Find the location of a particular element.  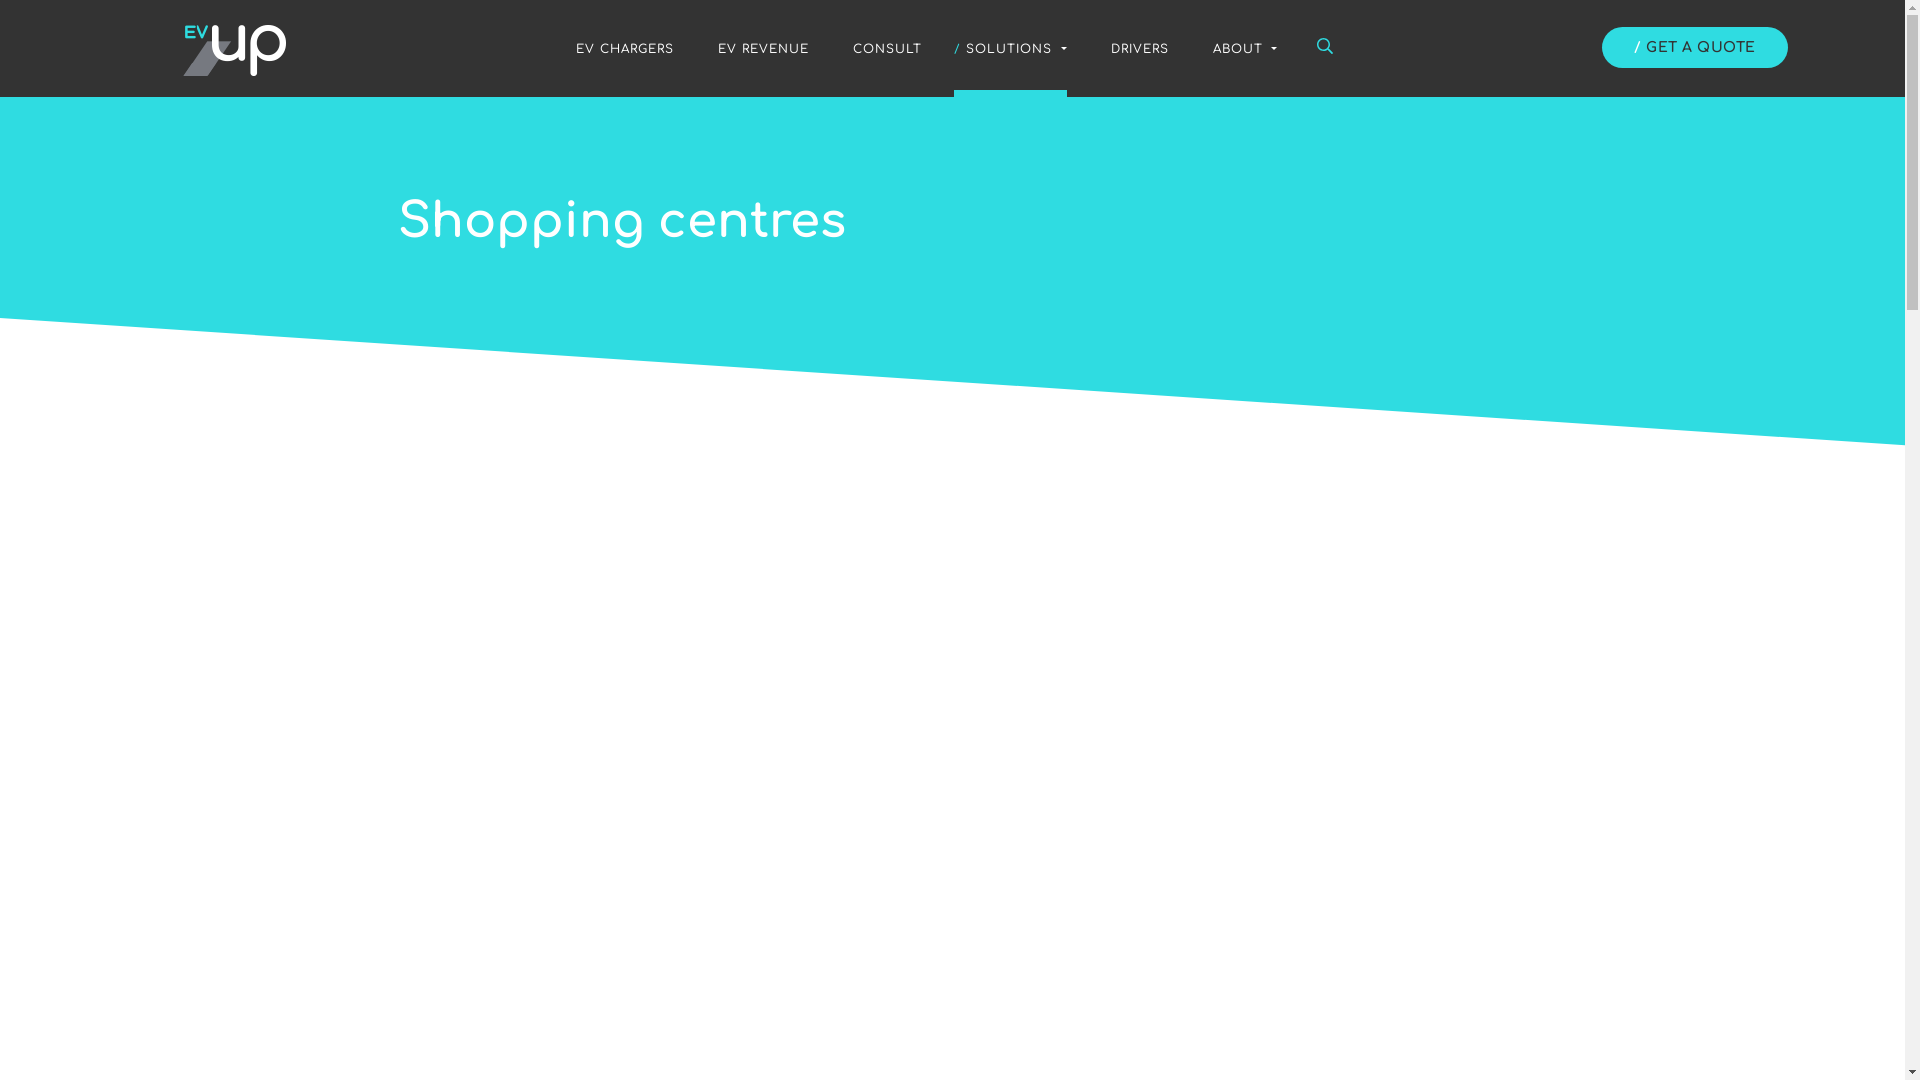

/ GET A QUOTE is located at coordinates (1695, 48).